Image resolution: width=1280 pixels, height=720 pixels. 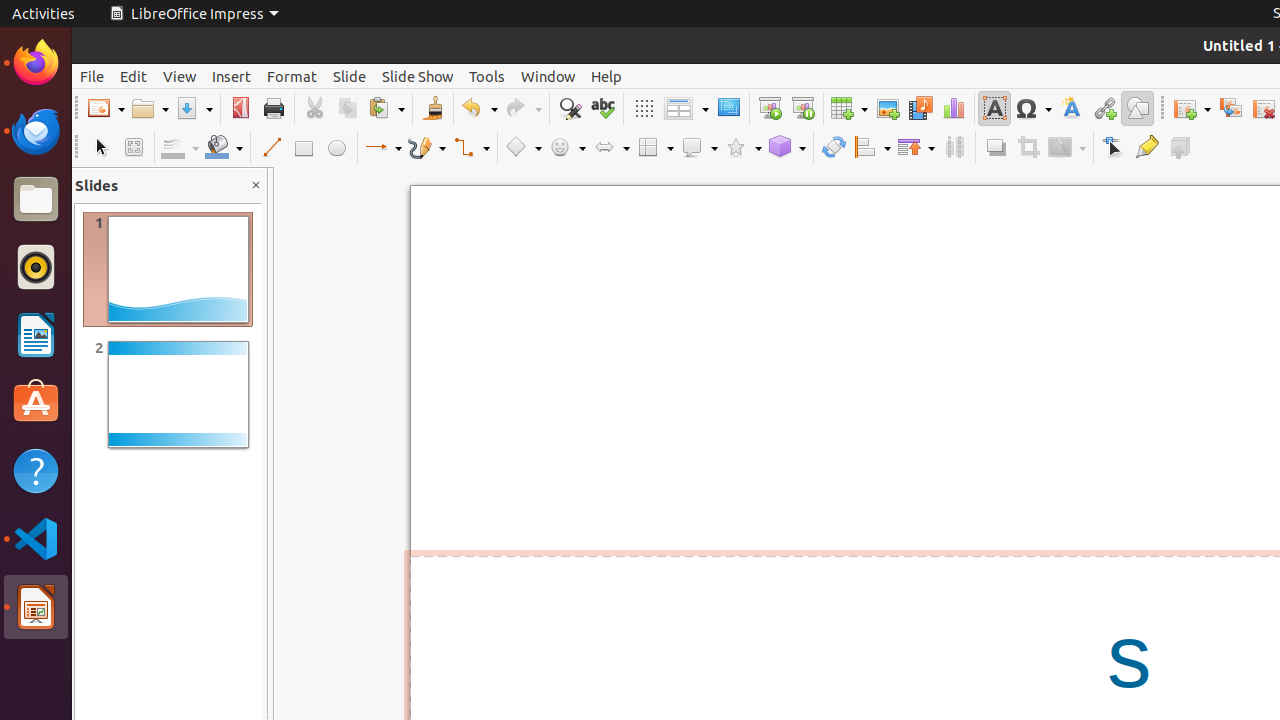 I want to click on Start from First Slide, so click(x=770, y=108).